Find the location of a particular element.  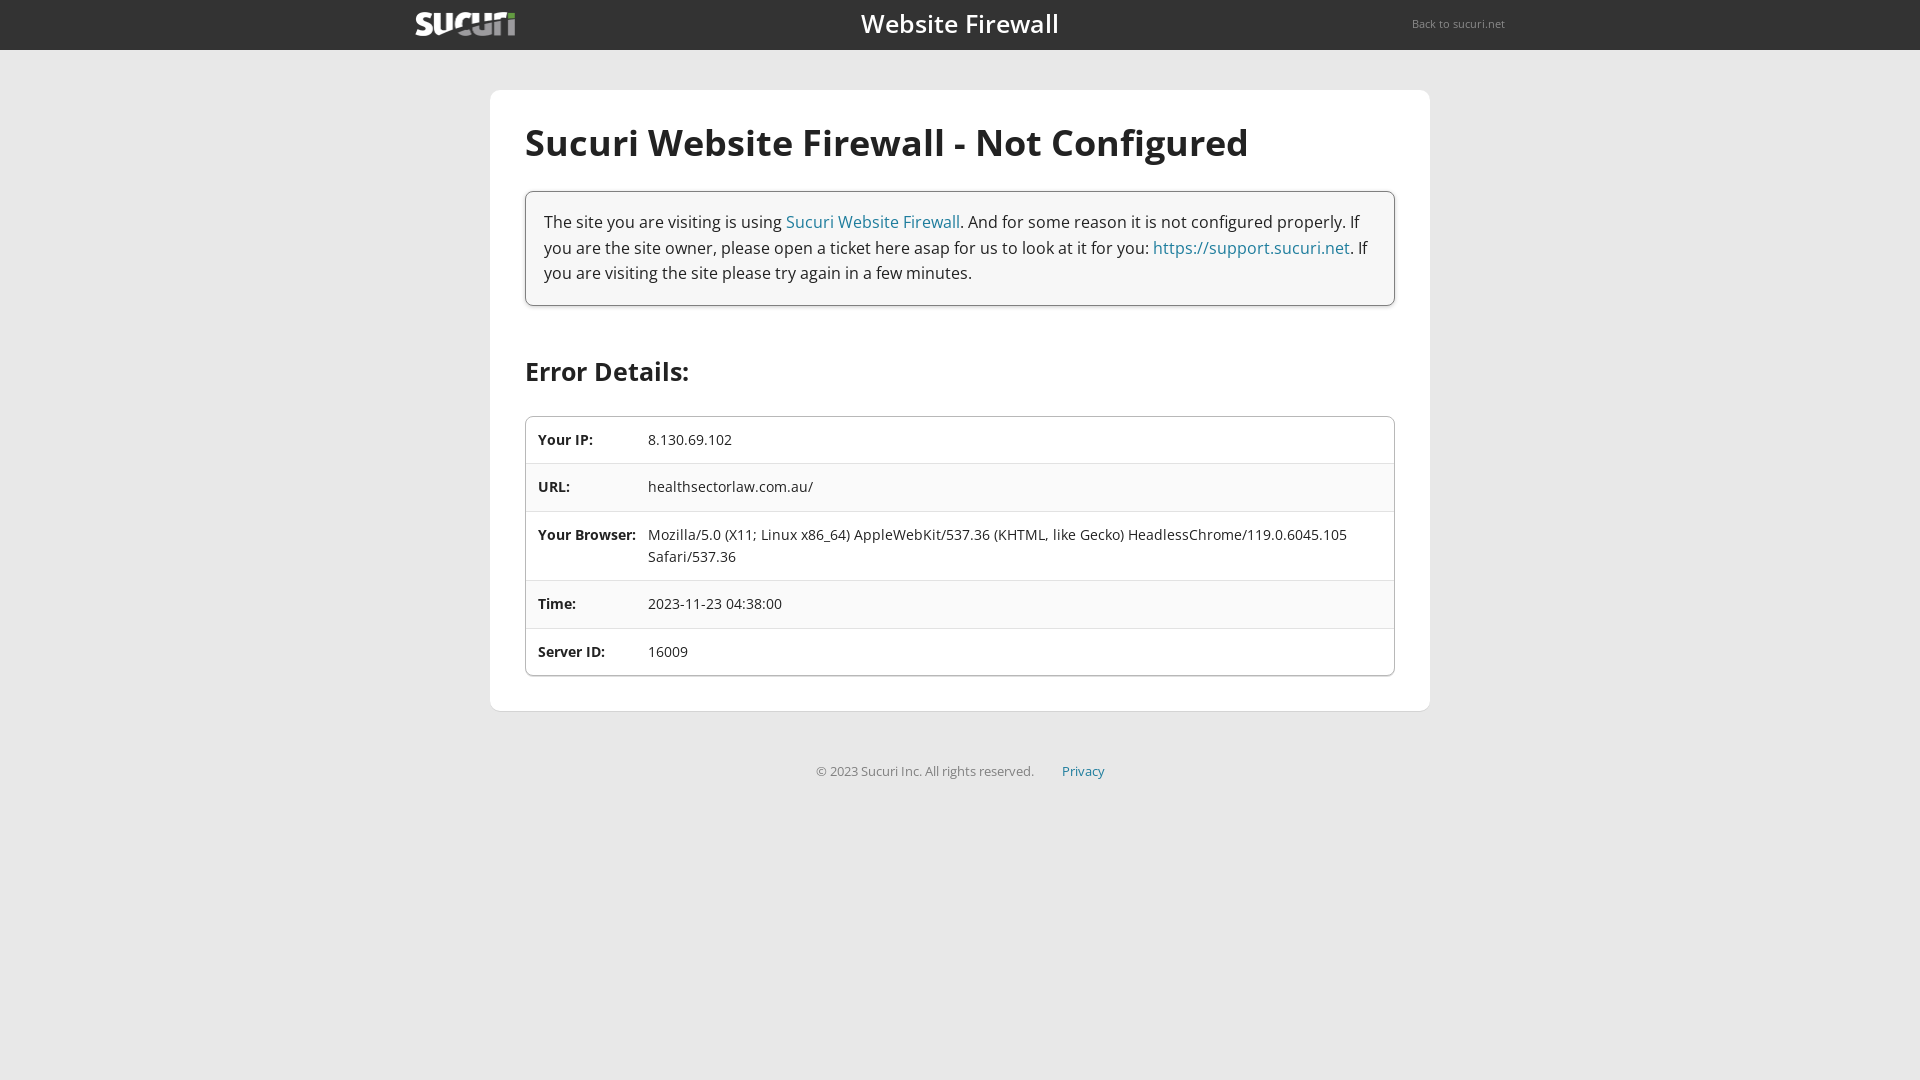

Privacy is located at coordinates (1084, 771).